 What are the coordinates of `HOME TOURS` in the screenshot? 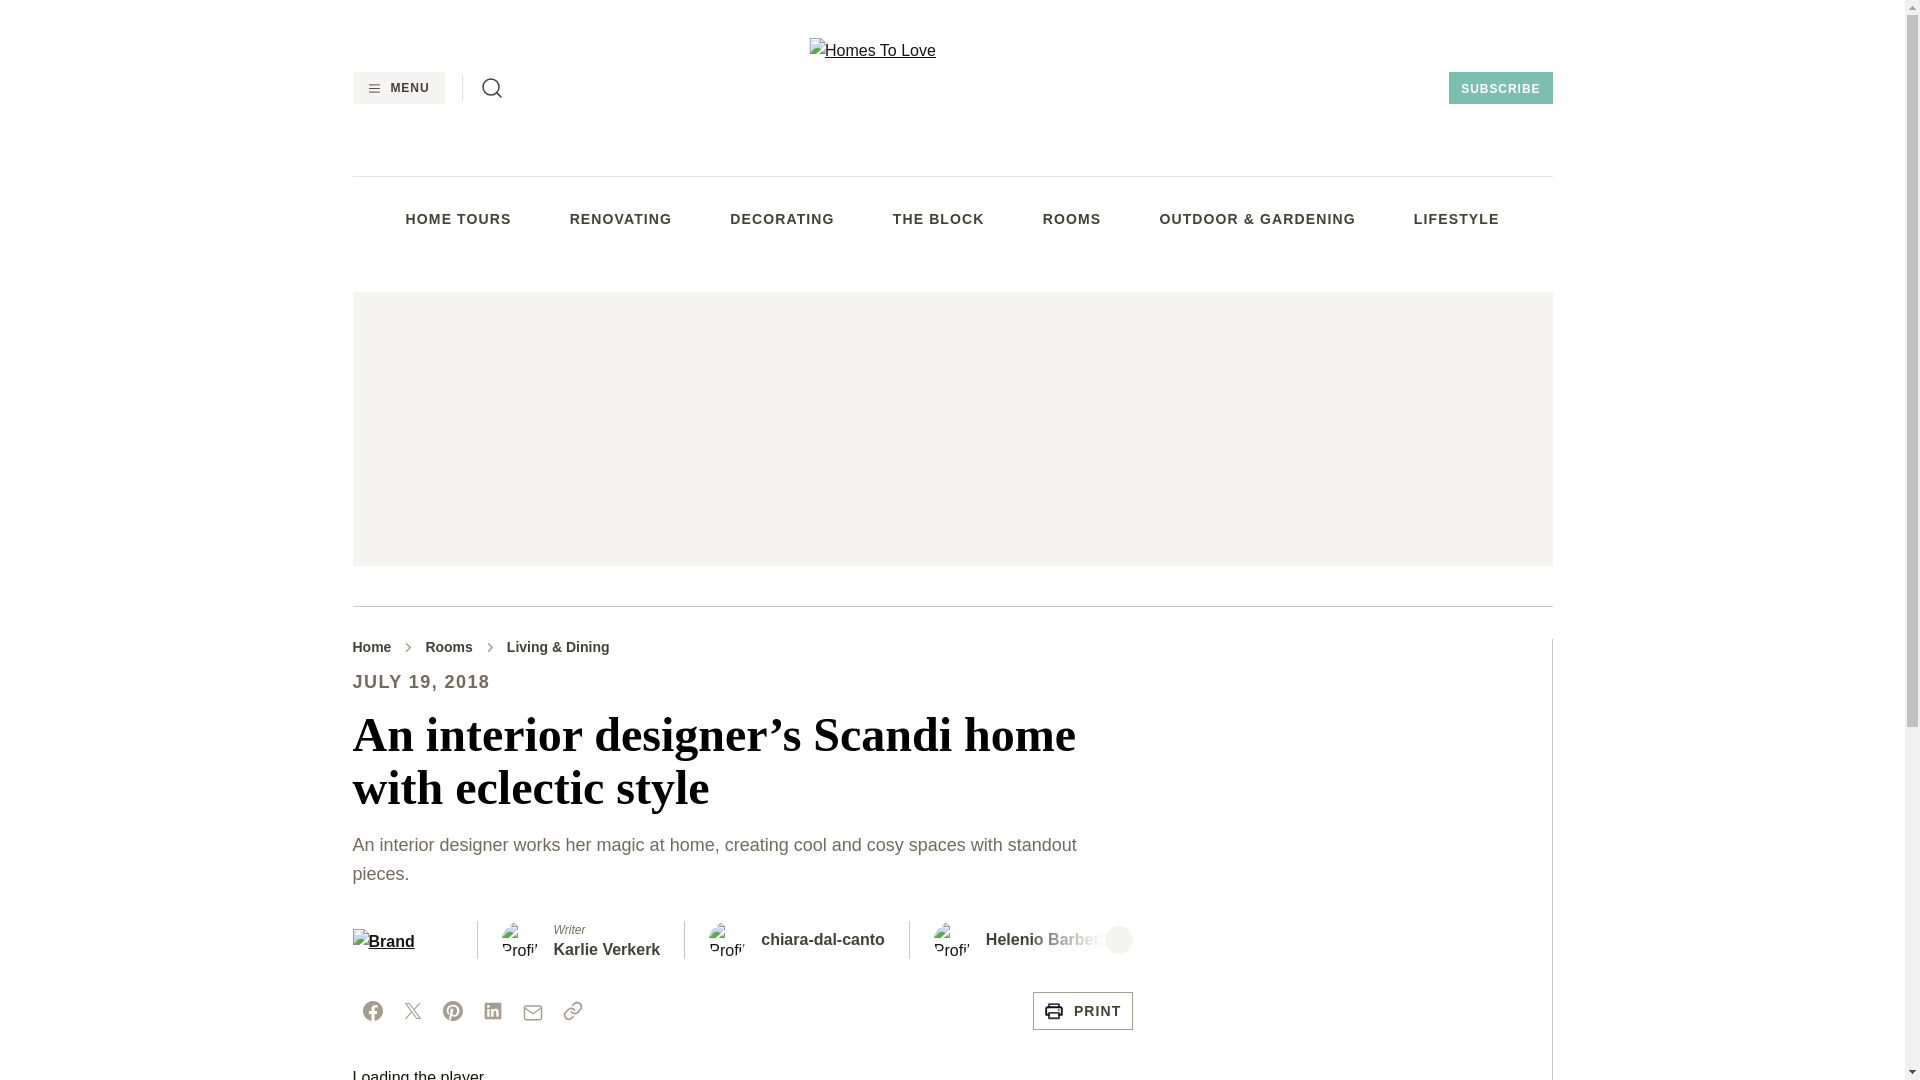 It's located at (458, 218).